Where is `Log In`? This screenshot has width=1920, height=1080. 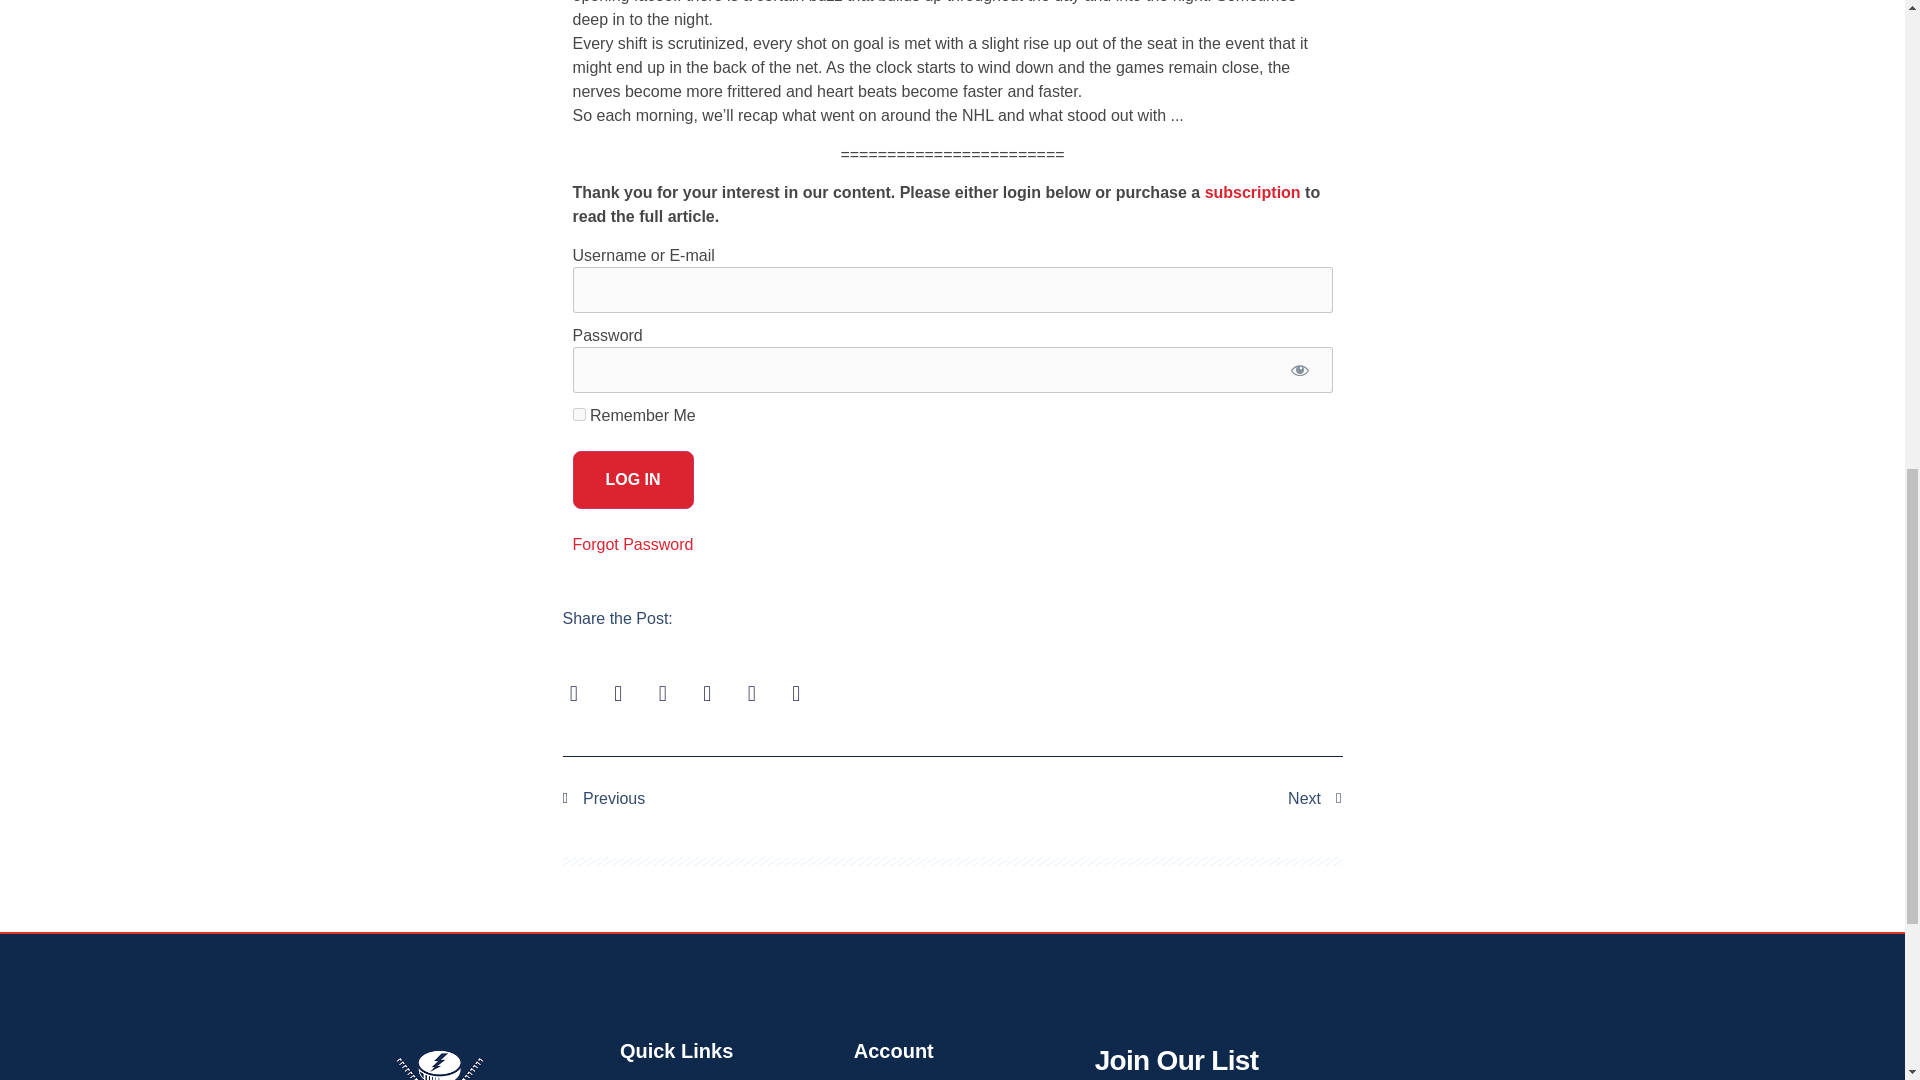
Log In is located at coordinates (632, 480).